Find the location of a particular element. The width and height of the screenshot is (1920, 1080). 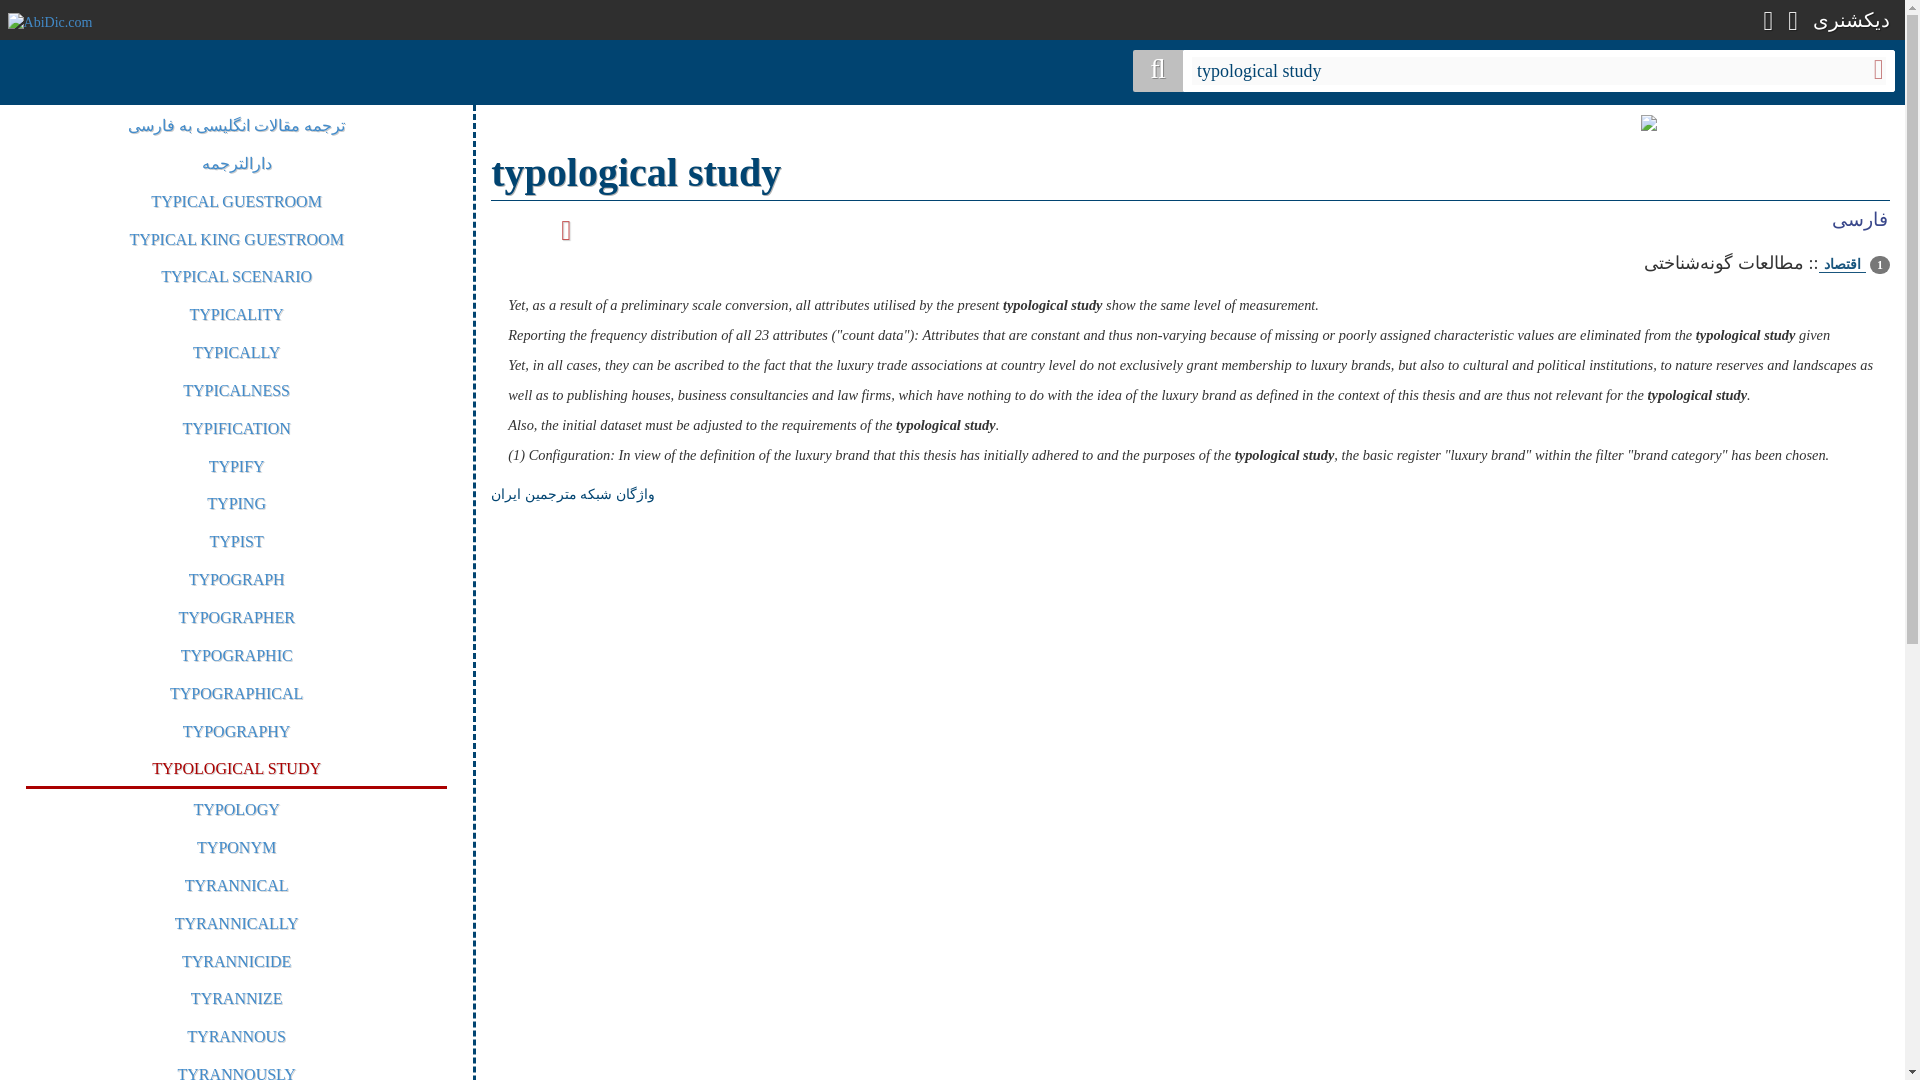

TYRANNICAL is located at coordinates (236, 885).